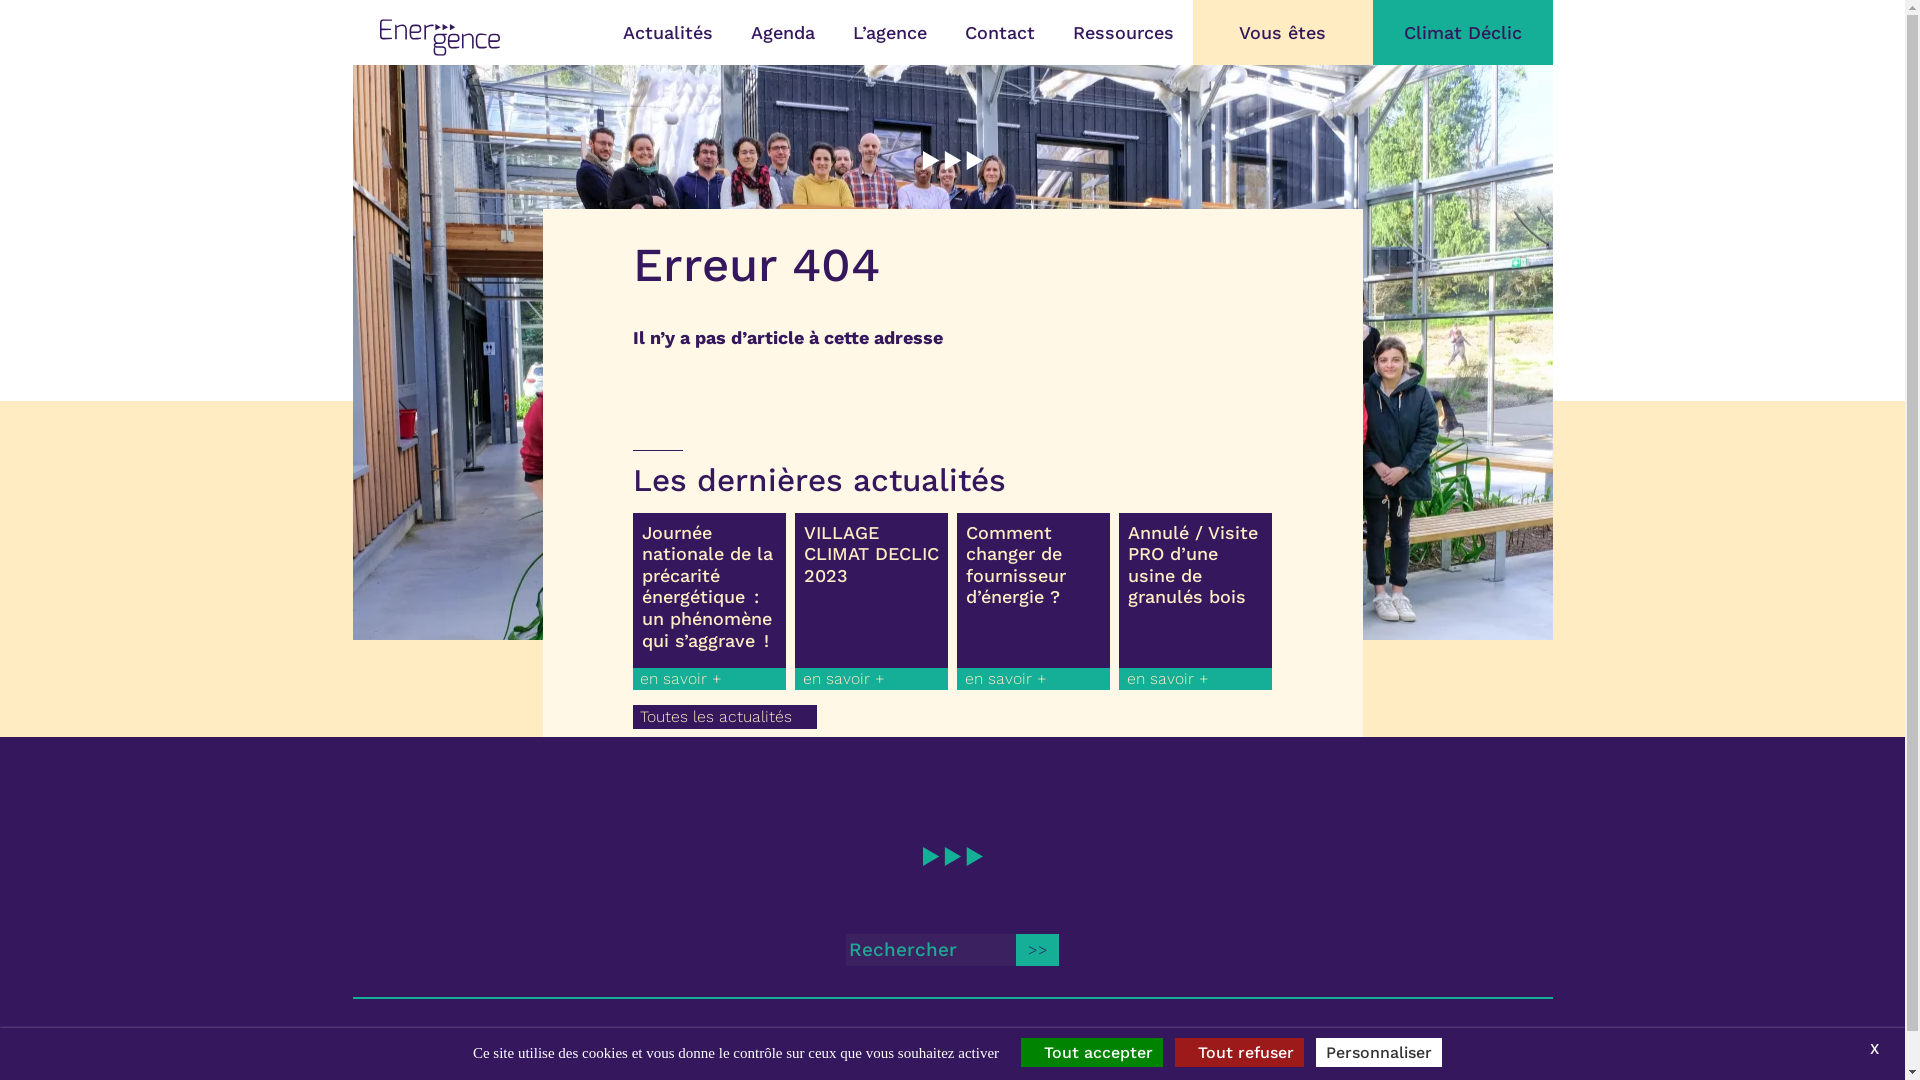 The height and width of the screenshot is (1080, 1920). I want to click on Contact, so click(538, 1043).